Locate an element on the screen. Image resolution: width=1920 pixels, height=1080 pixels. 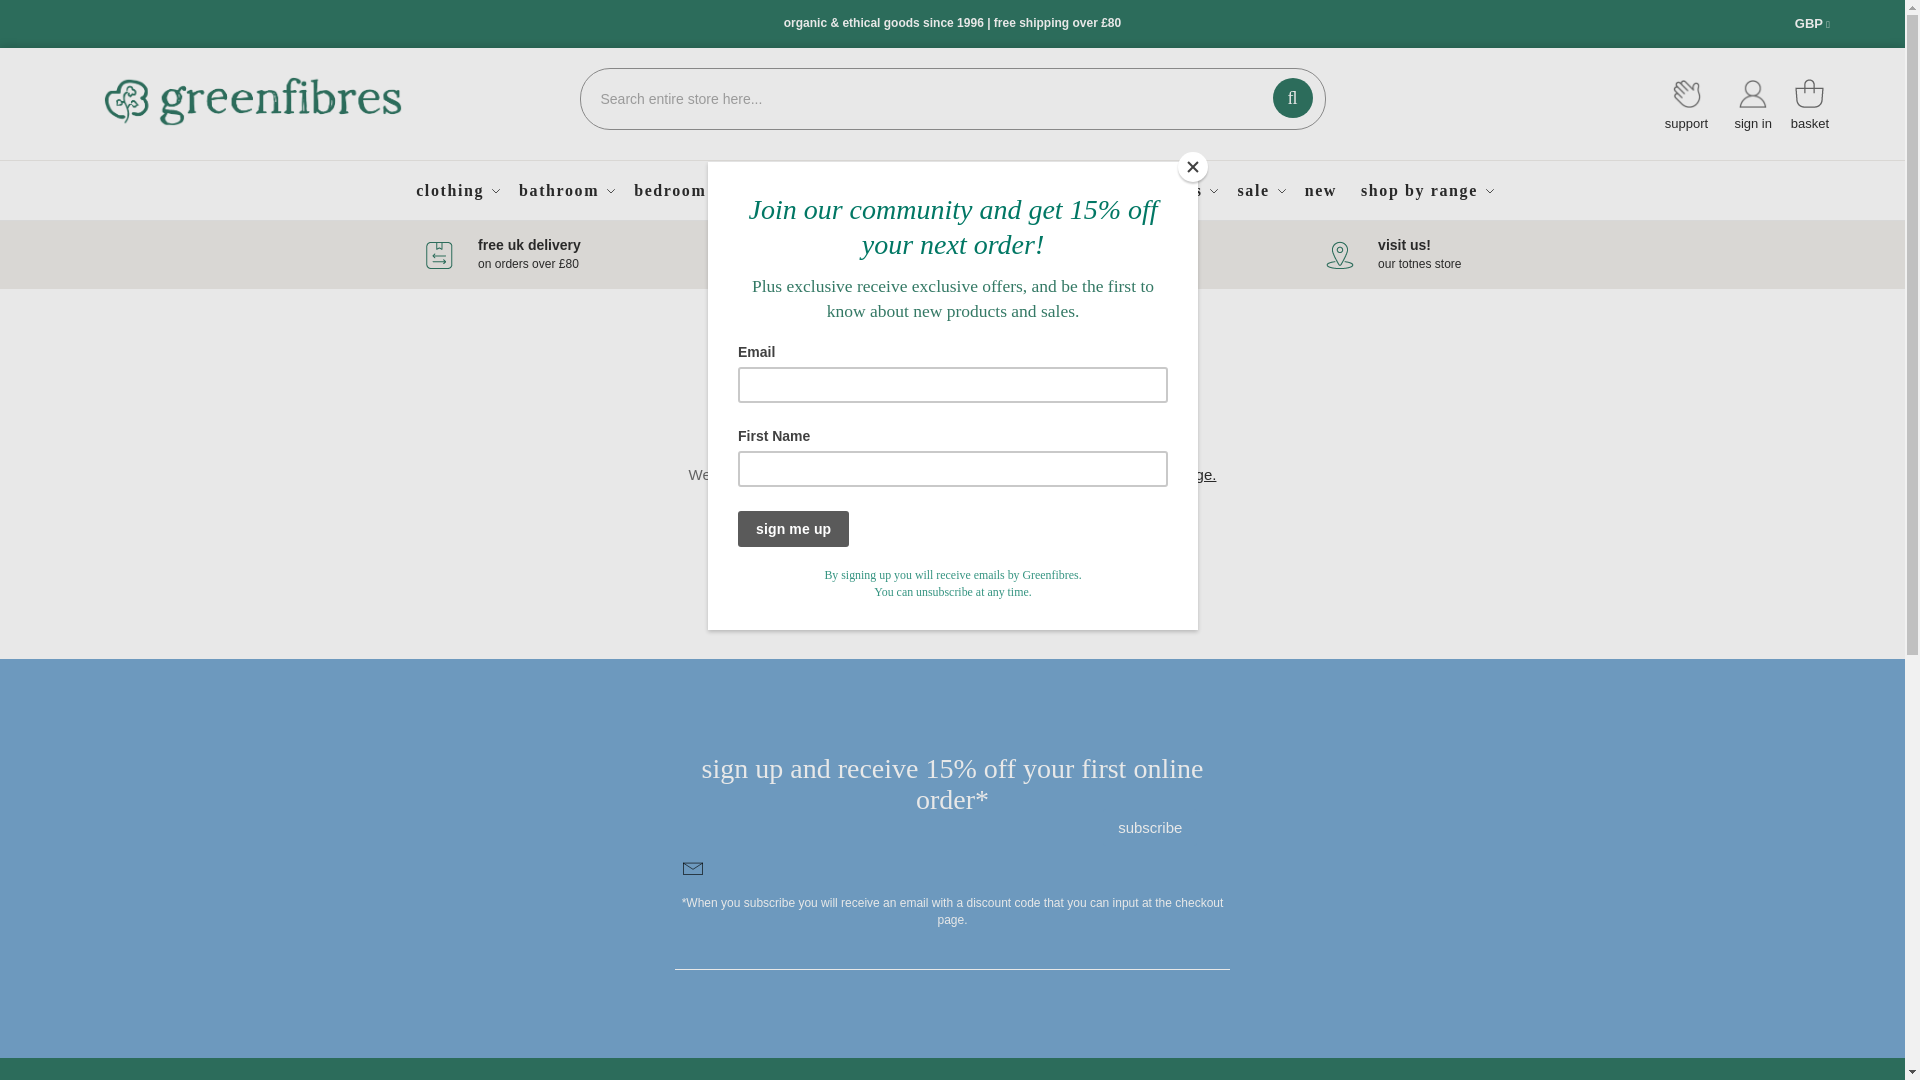
bedroom is located at coordinates (1687, 104).